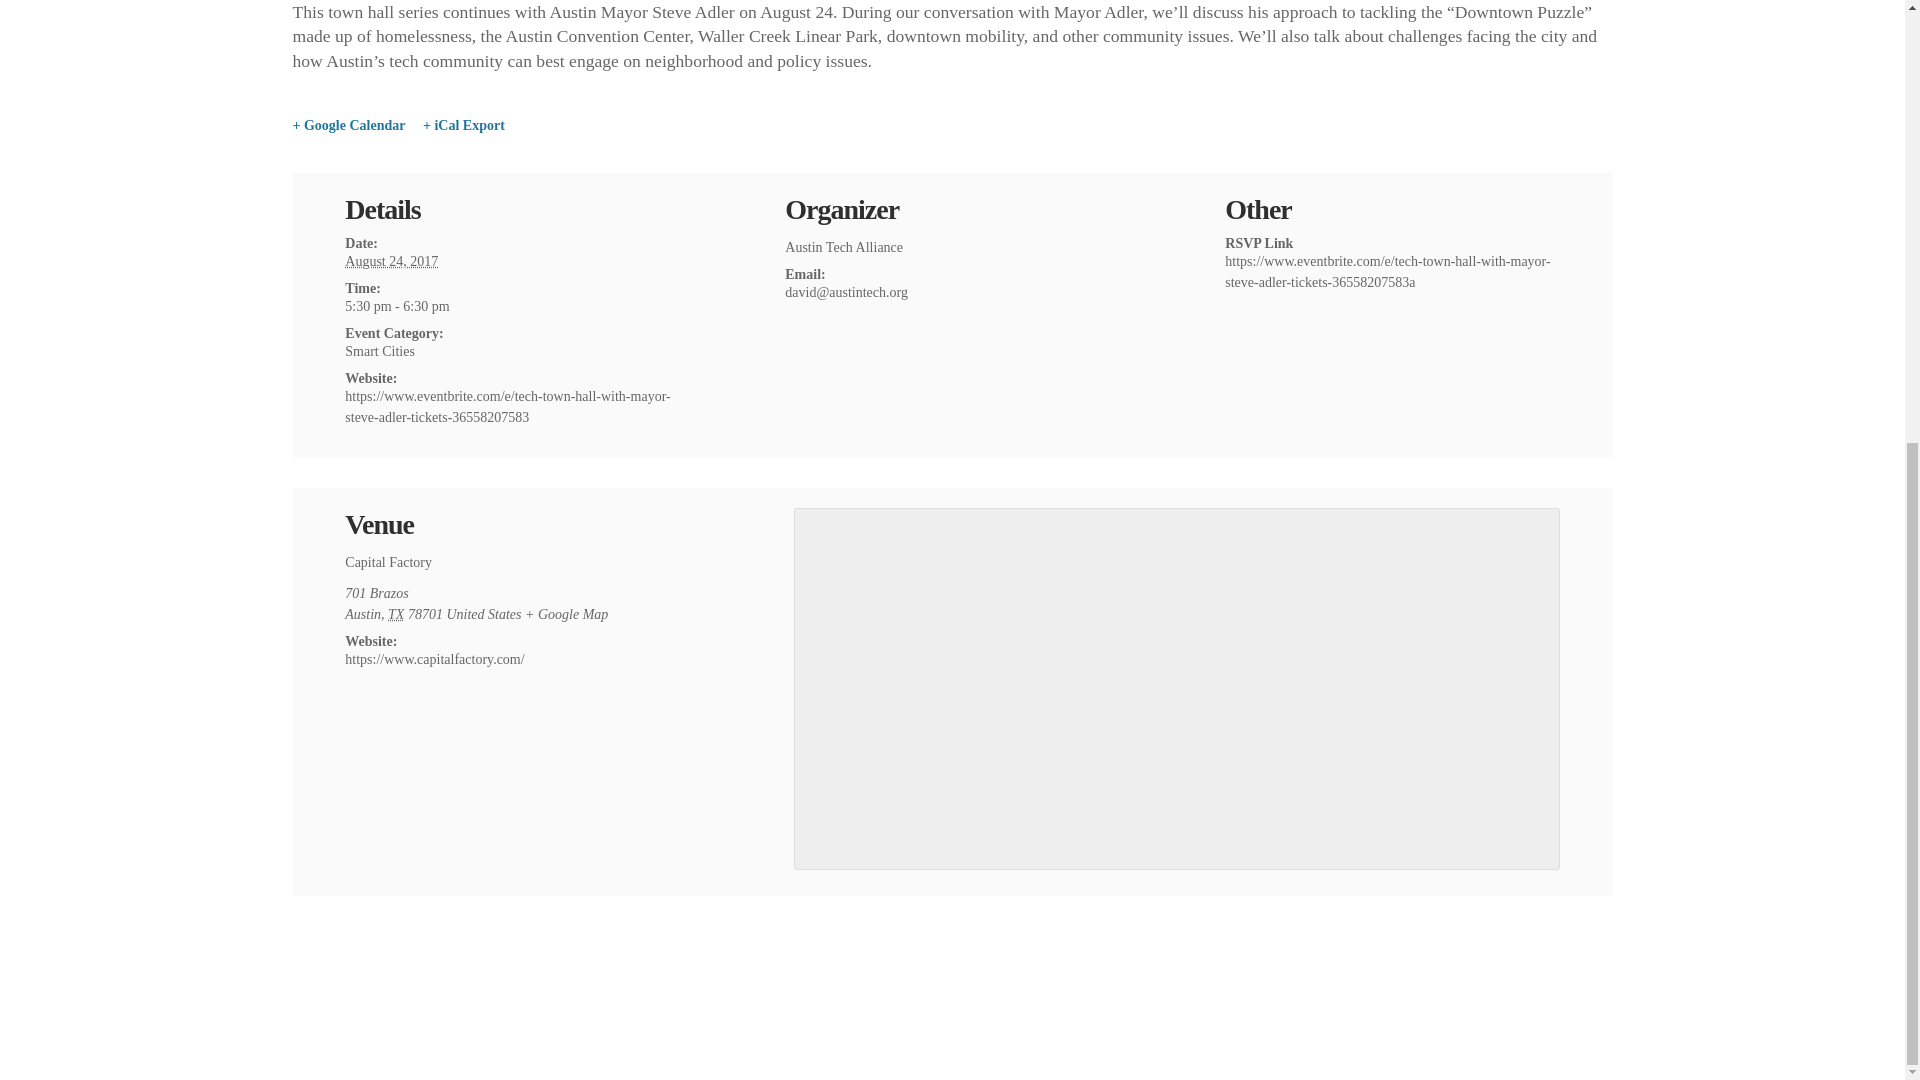 Image resolution: width=1920 pixels, height=1080 pixels. What do you see at coordinates (388, 562) in the screenshot?
I see `Capital Factory` at bounding box center [388, 562].